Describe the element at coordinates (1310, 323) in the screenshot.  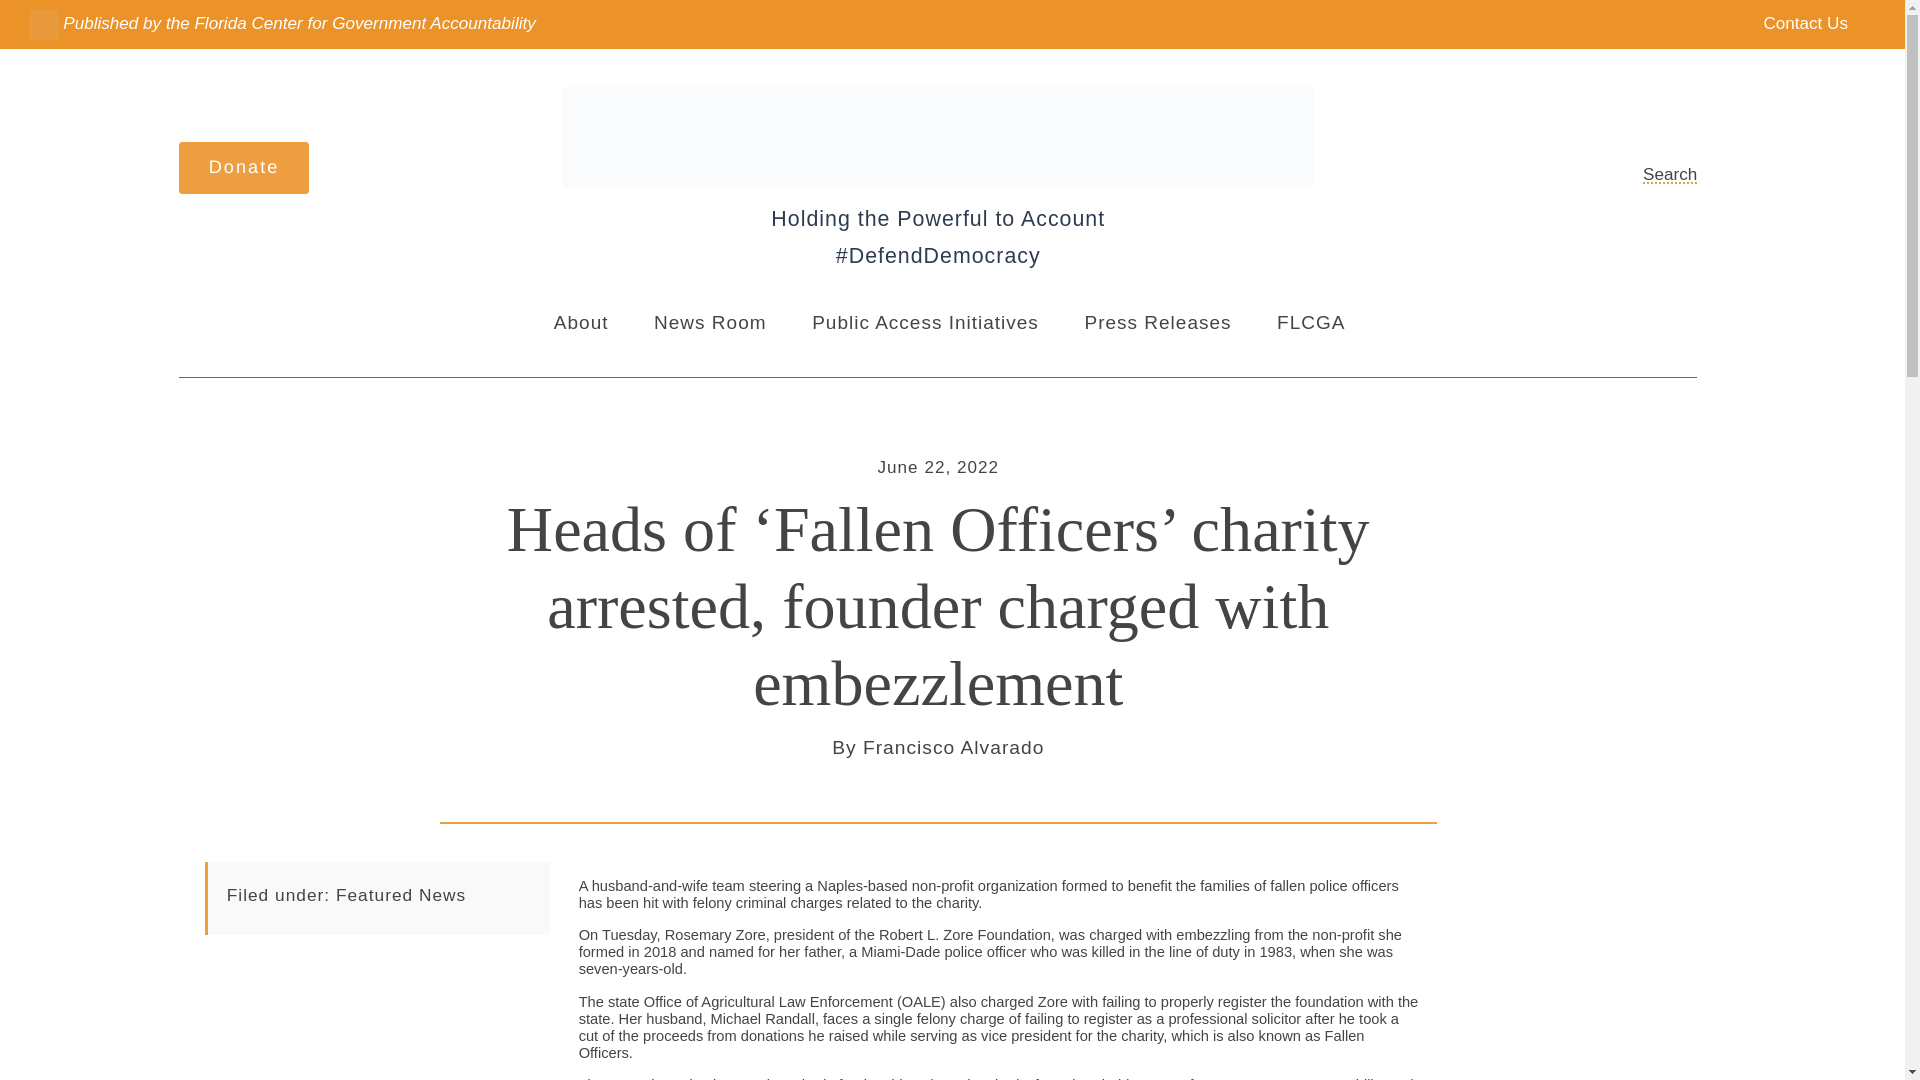
I see `FLCGA` at that location.